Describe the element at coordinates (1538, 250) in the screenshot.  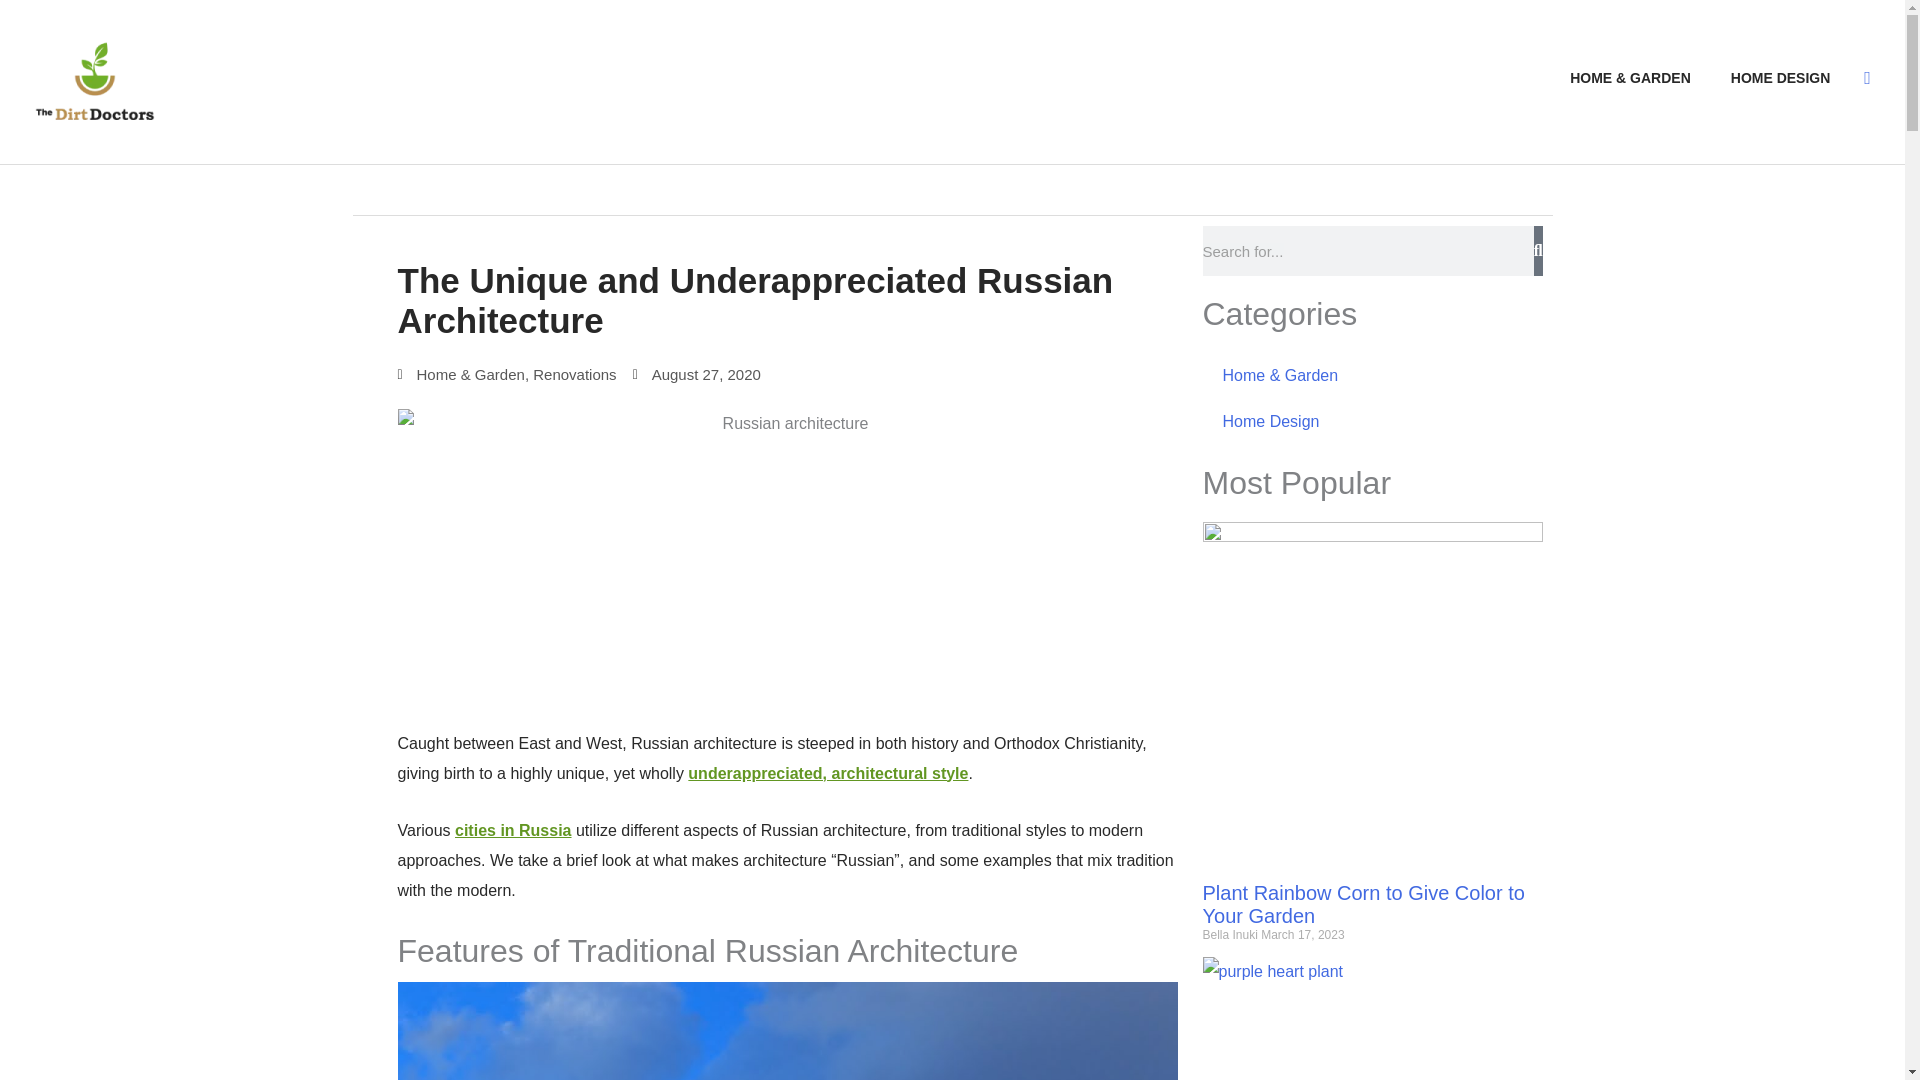
I see `Search` at that location.